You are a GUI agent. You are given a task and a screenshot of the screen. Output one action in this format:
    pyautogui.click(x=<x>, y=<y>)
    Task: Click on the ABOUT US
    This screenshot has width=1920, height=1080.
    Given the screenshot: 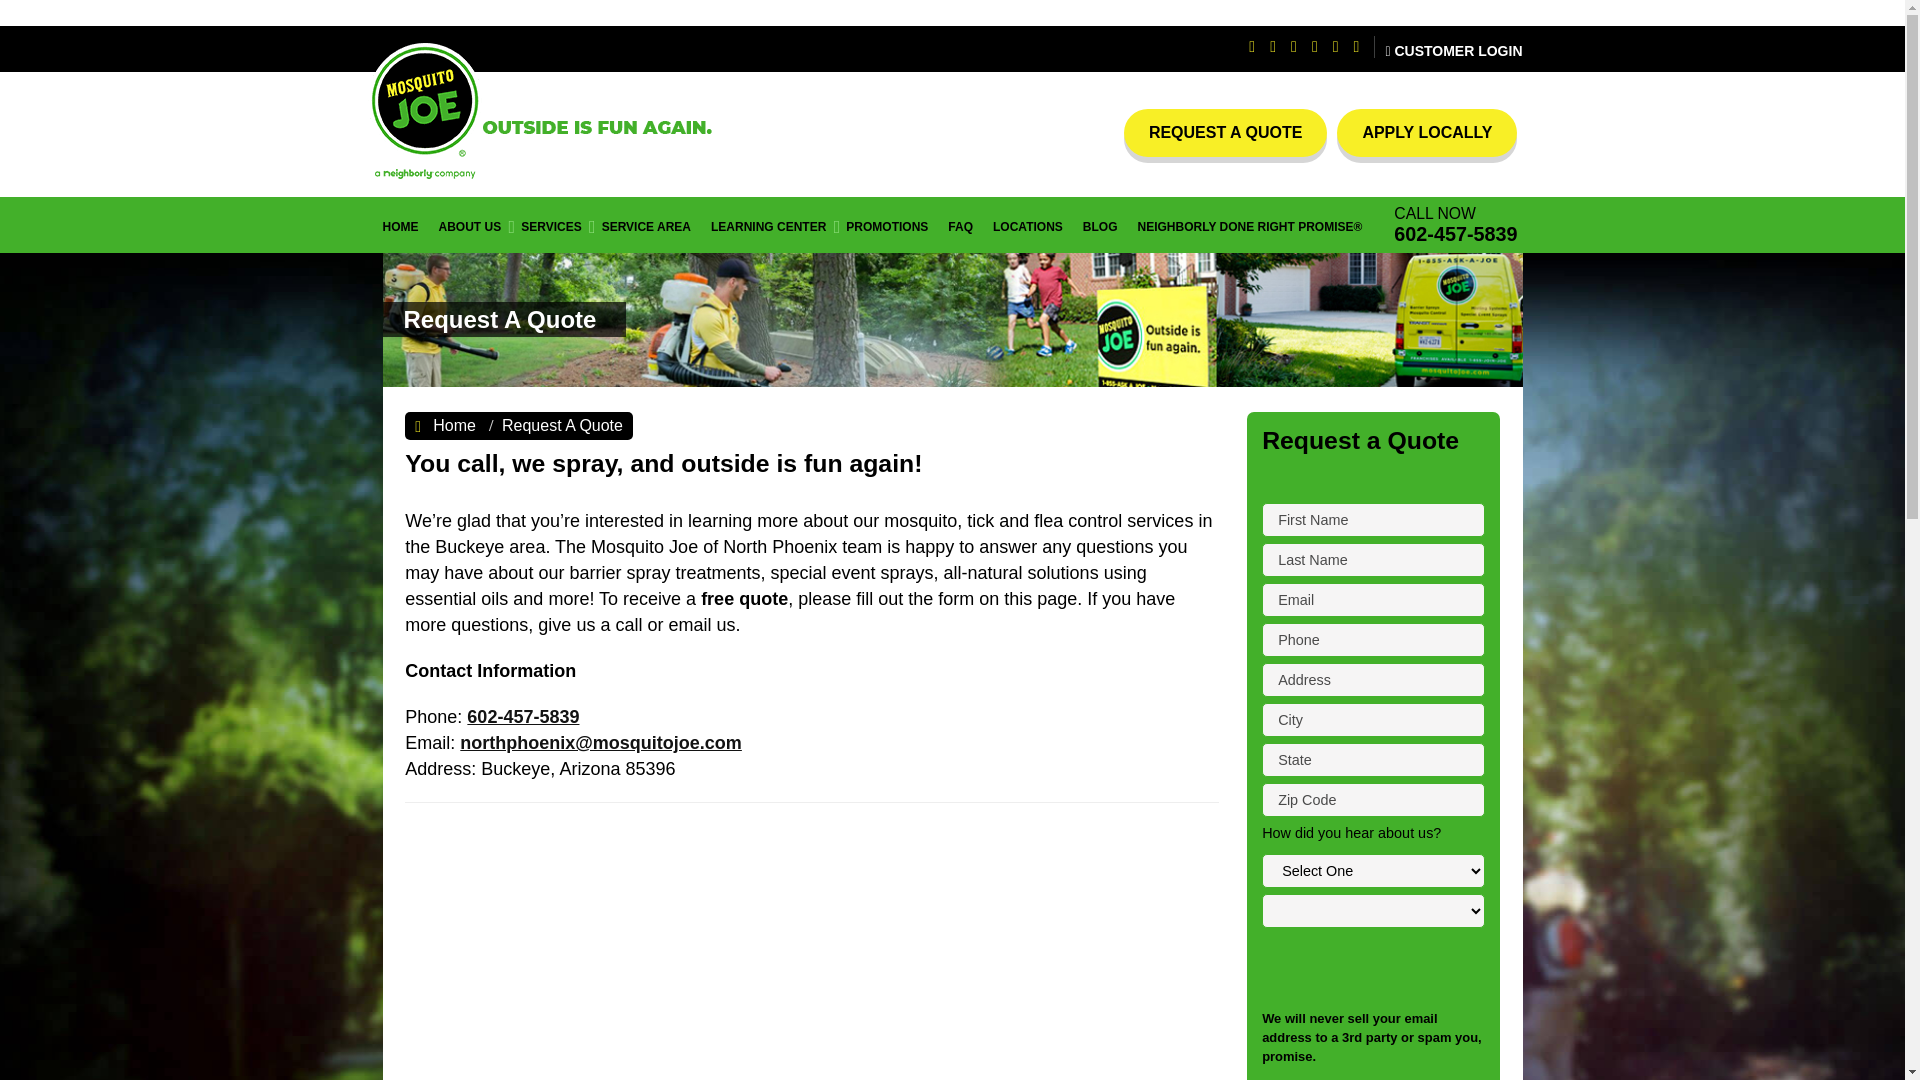 What is the action you would take?
    pyautogui.click(x=469, y=224)
    